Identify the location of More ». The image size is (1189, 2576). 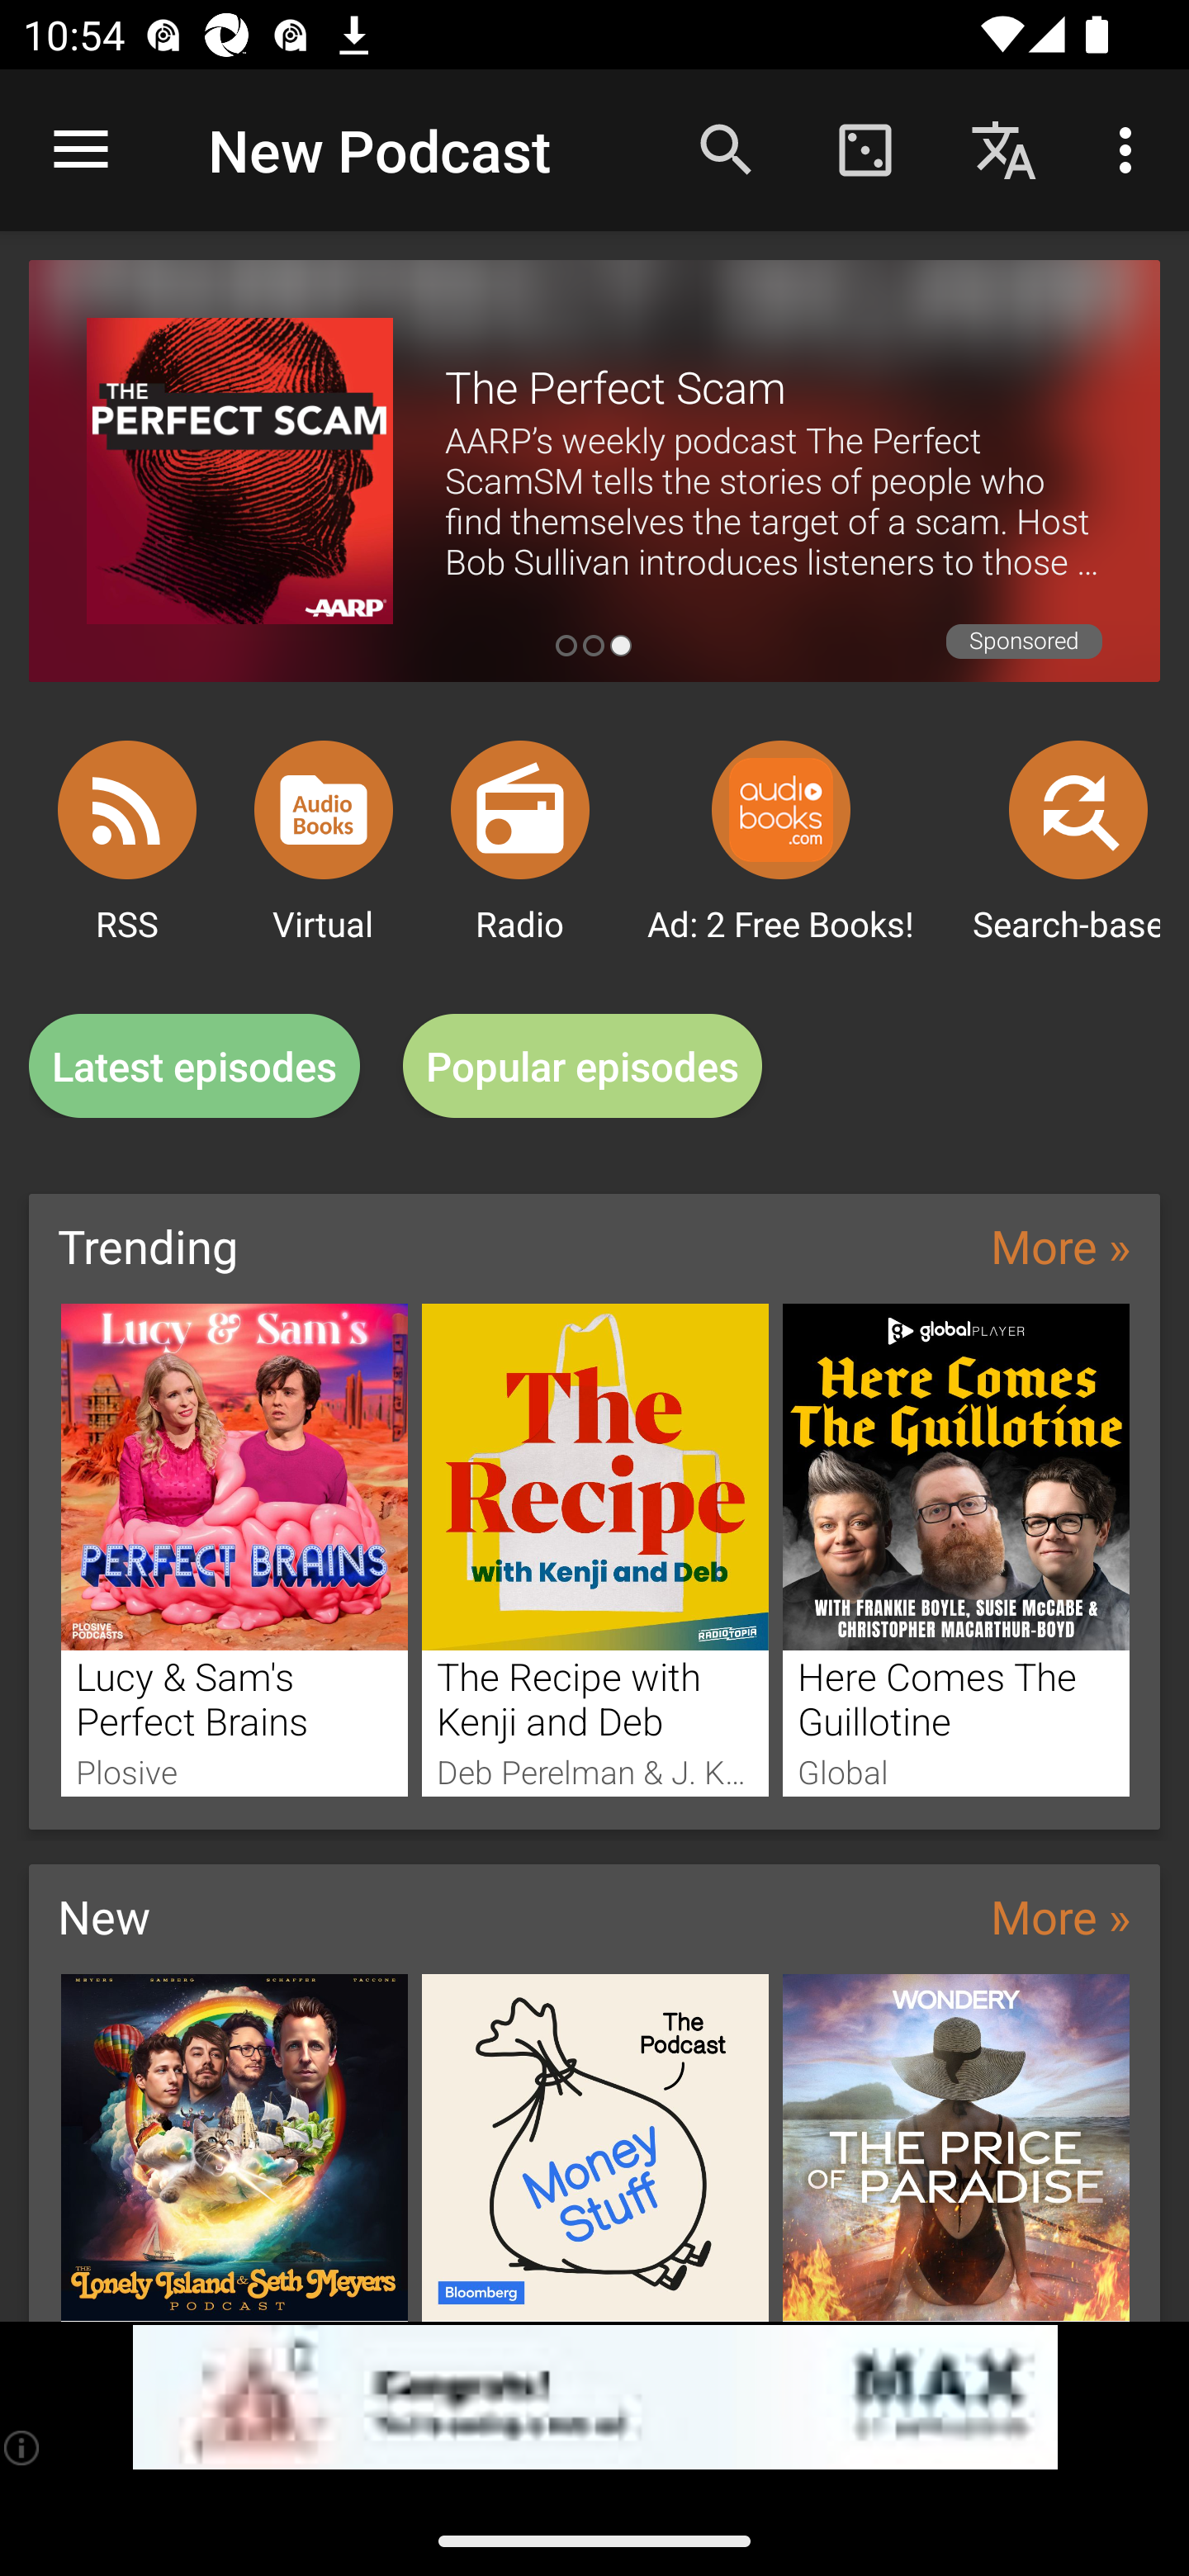
(1060, 1915).